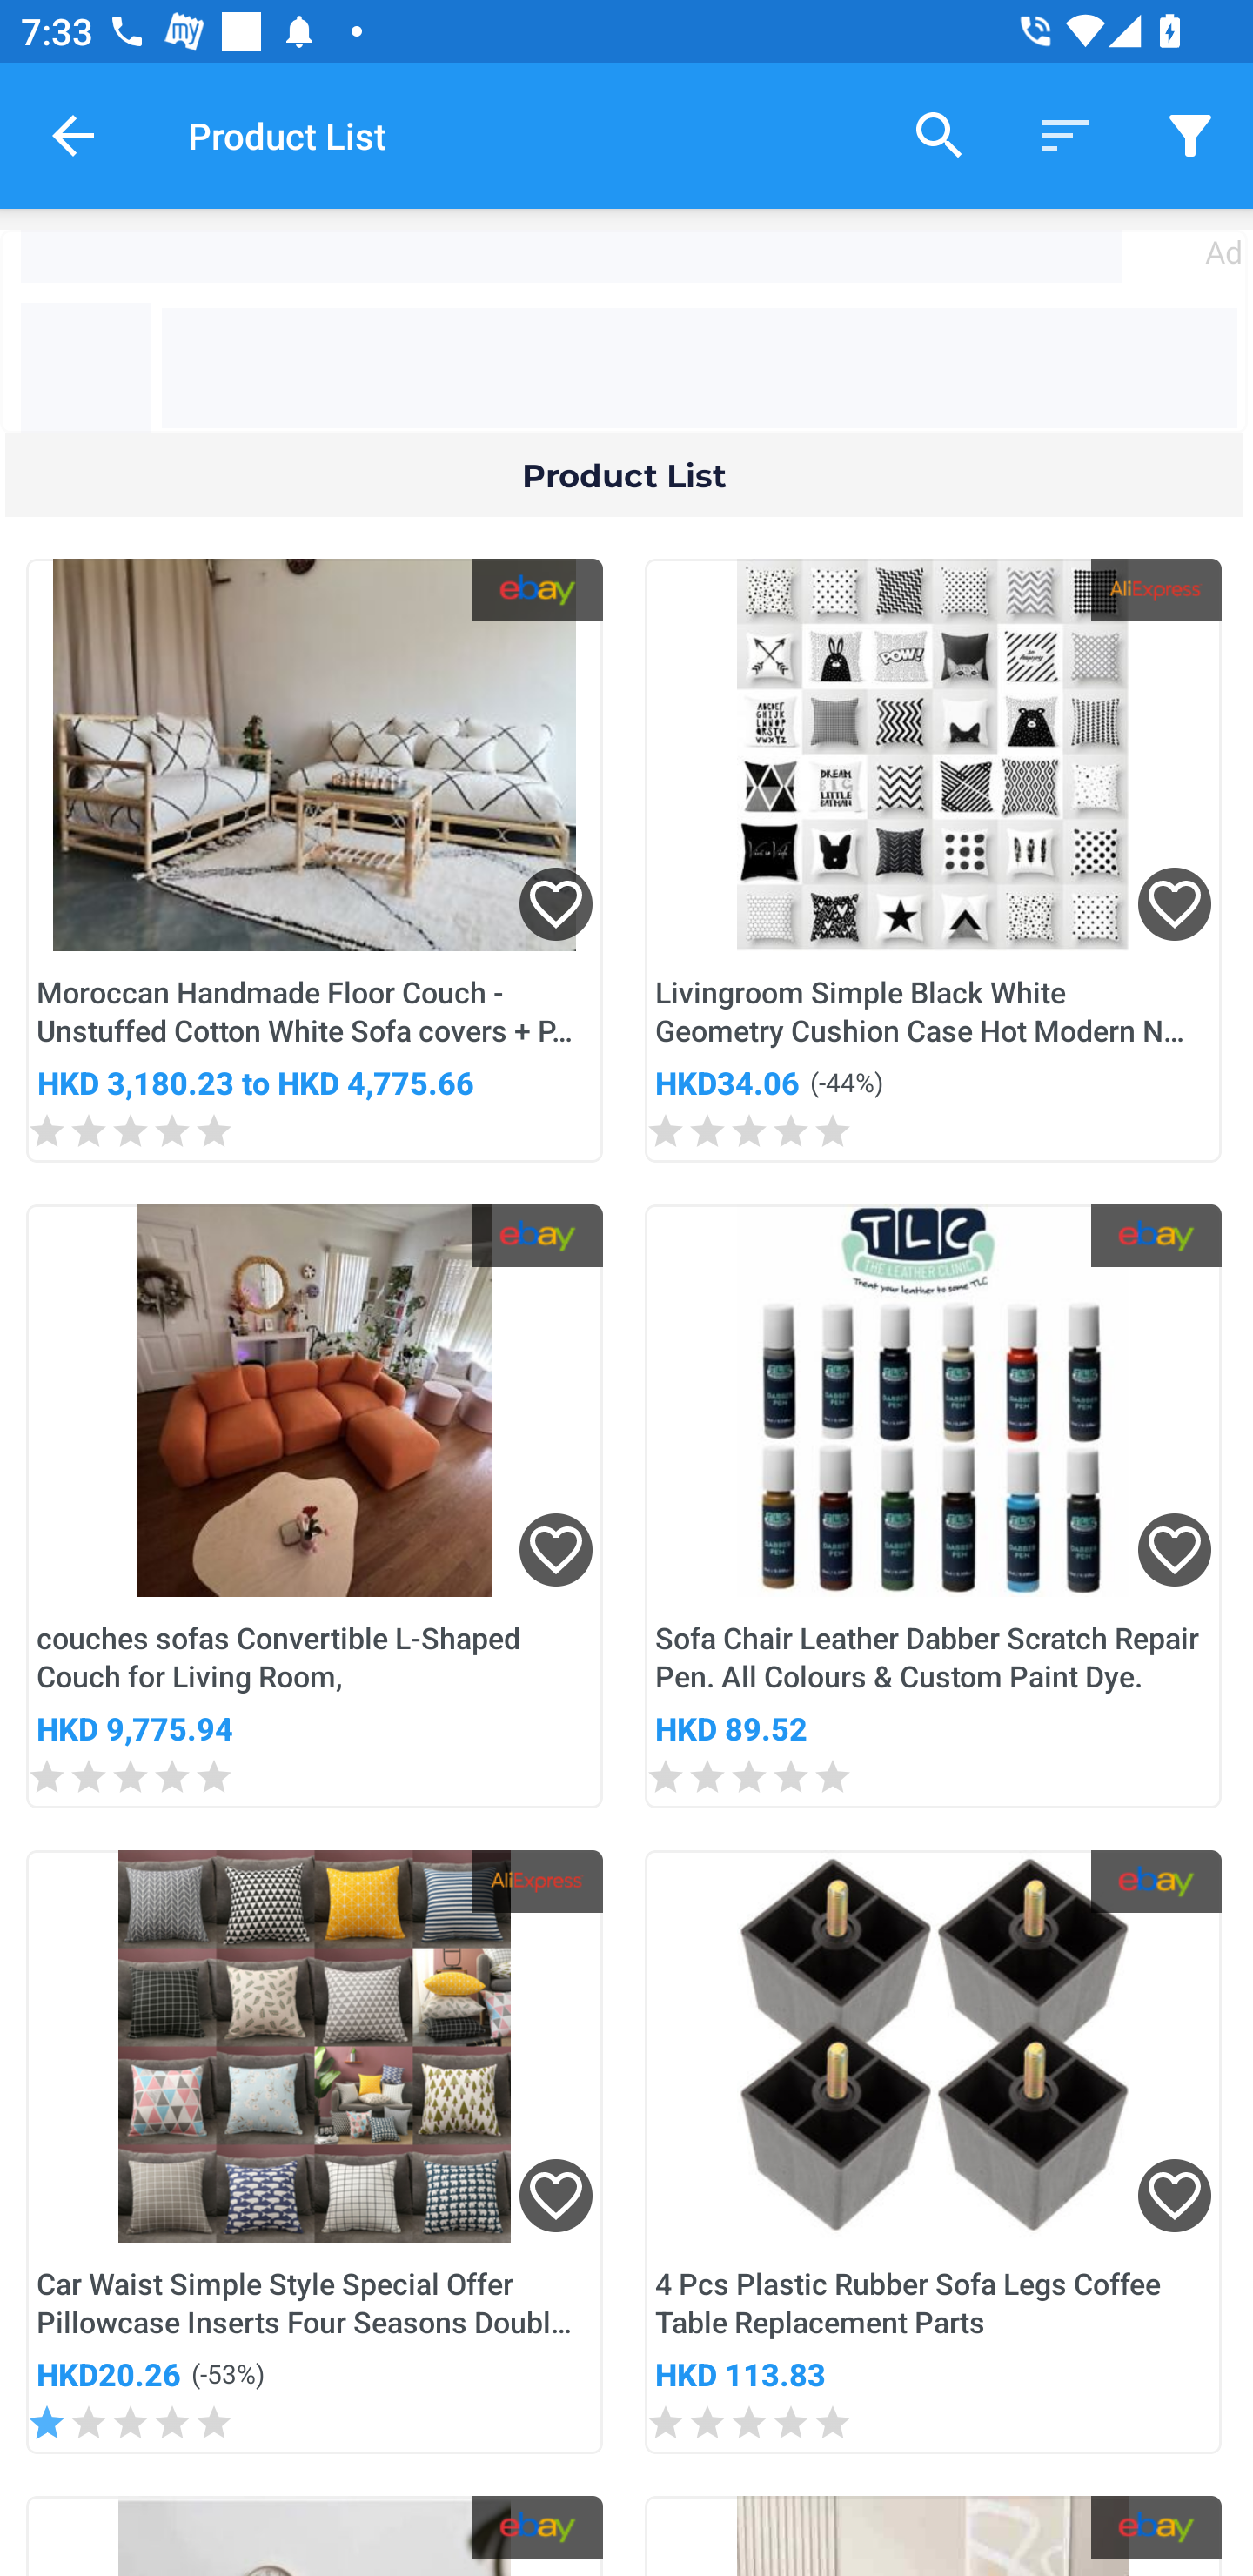  What do you see at coordinates (940, 134) in the screenshot?
I see `Search` at bounding box center [940, 134].